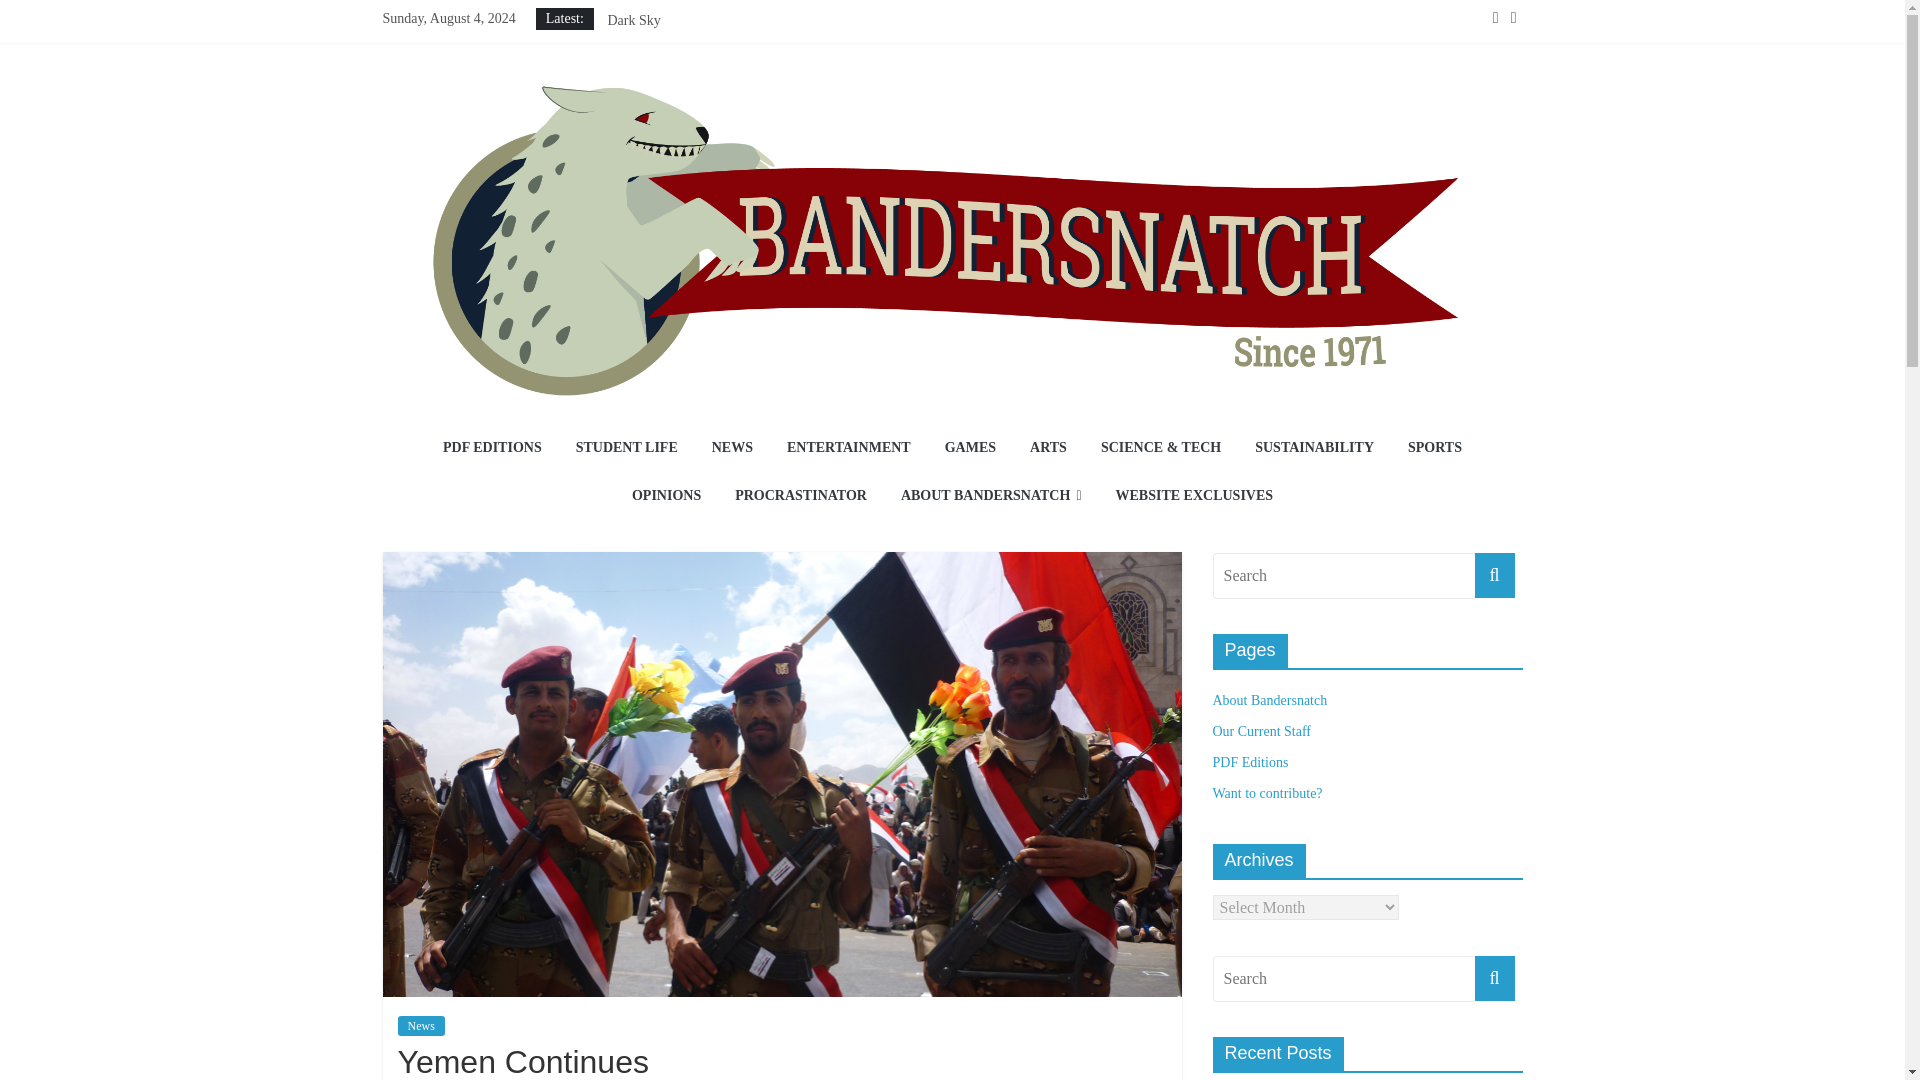 This screenshot has width=1920, height=1080. Describe the element at coordinates (732, 449) in the screenshot. I see `NEWS` at that location.